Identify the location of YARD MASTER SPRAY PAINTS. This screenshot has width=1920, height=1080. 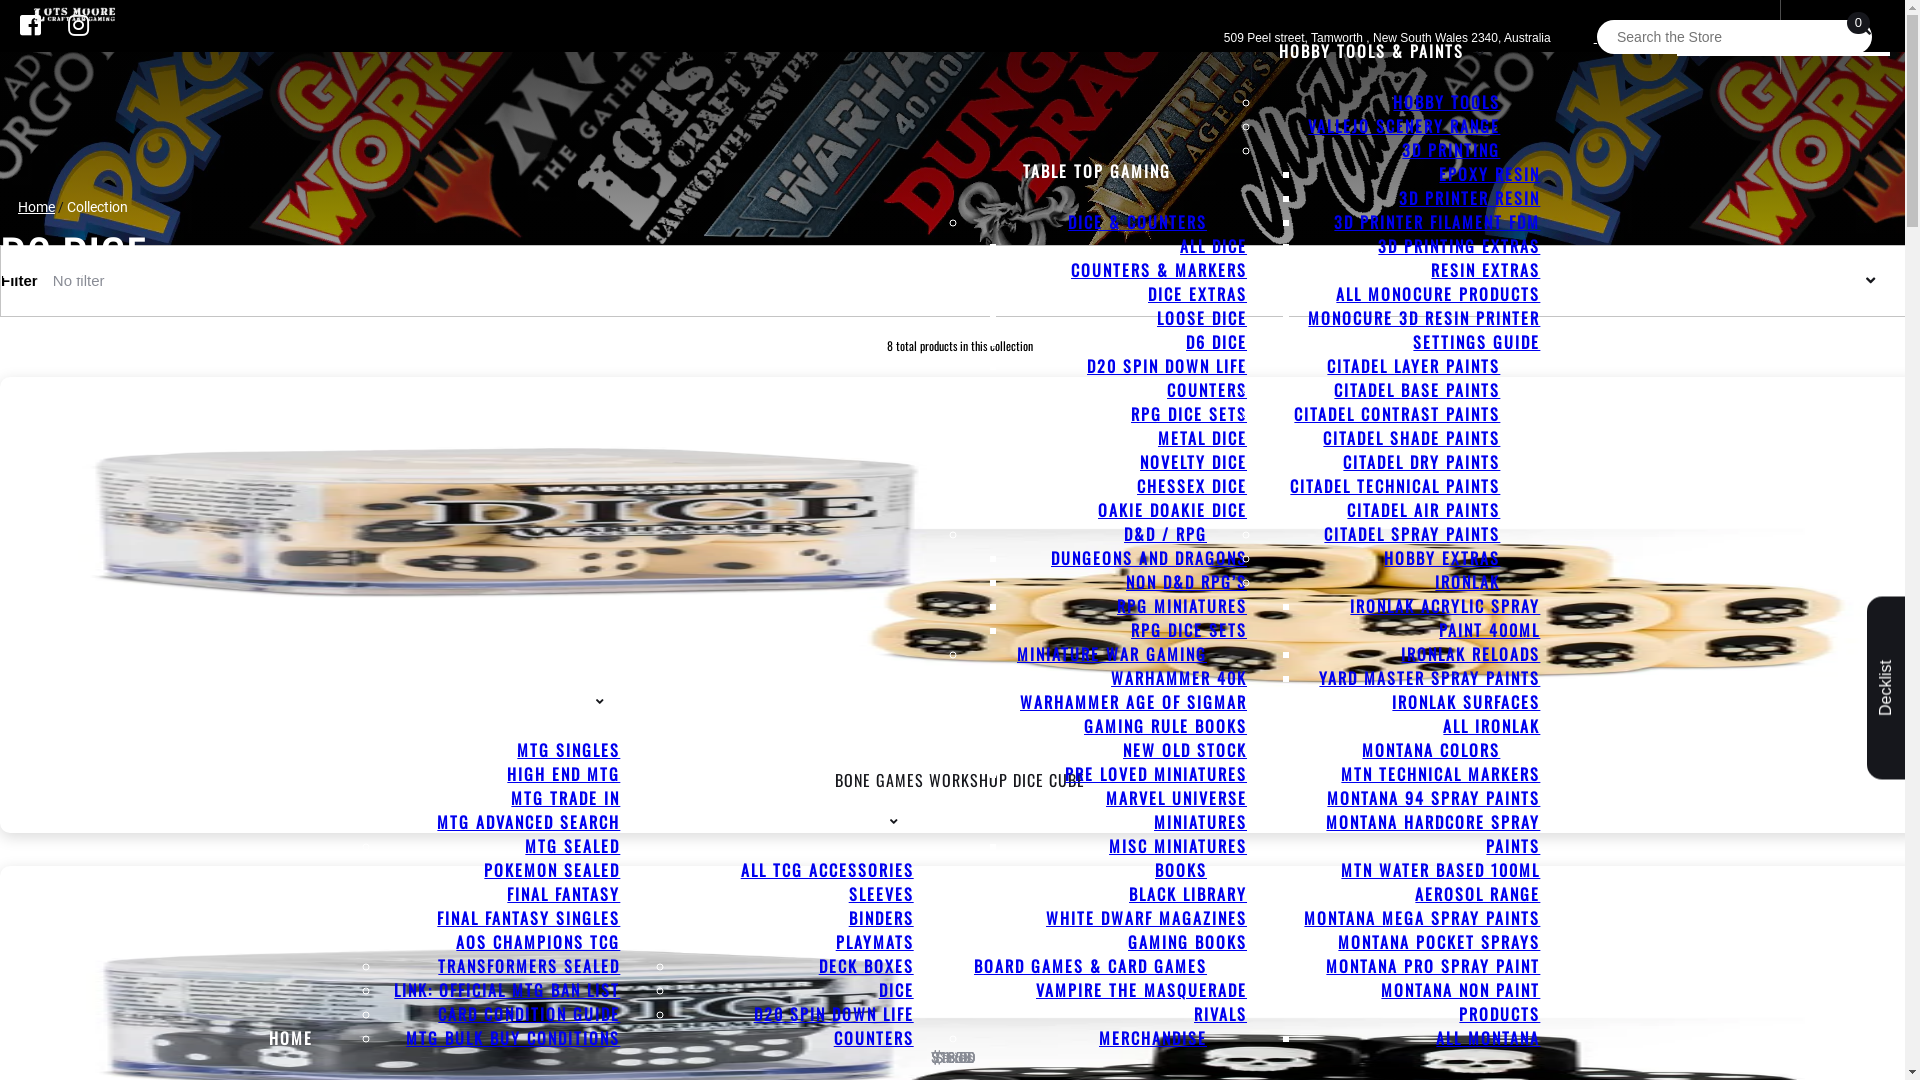
(1430, 678).